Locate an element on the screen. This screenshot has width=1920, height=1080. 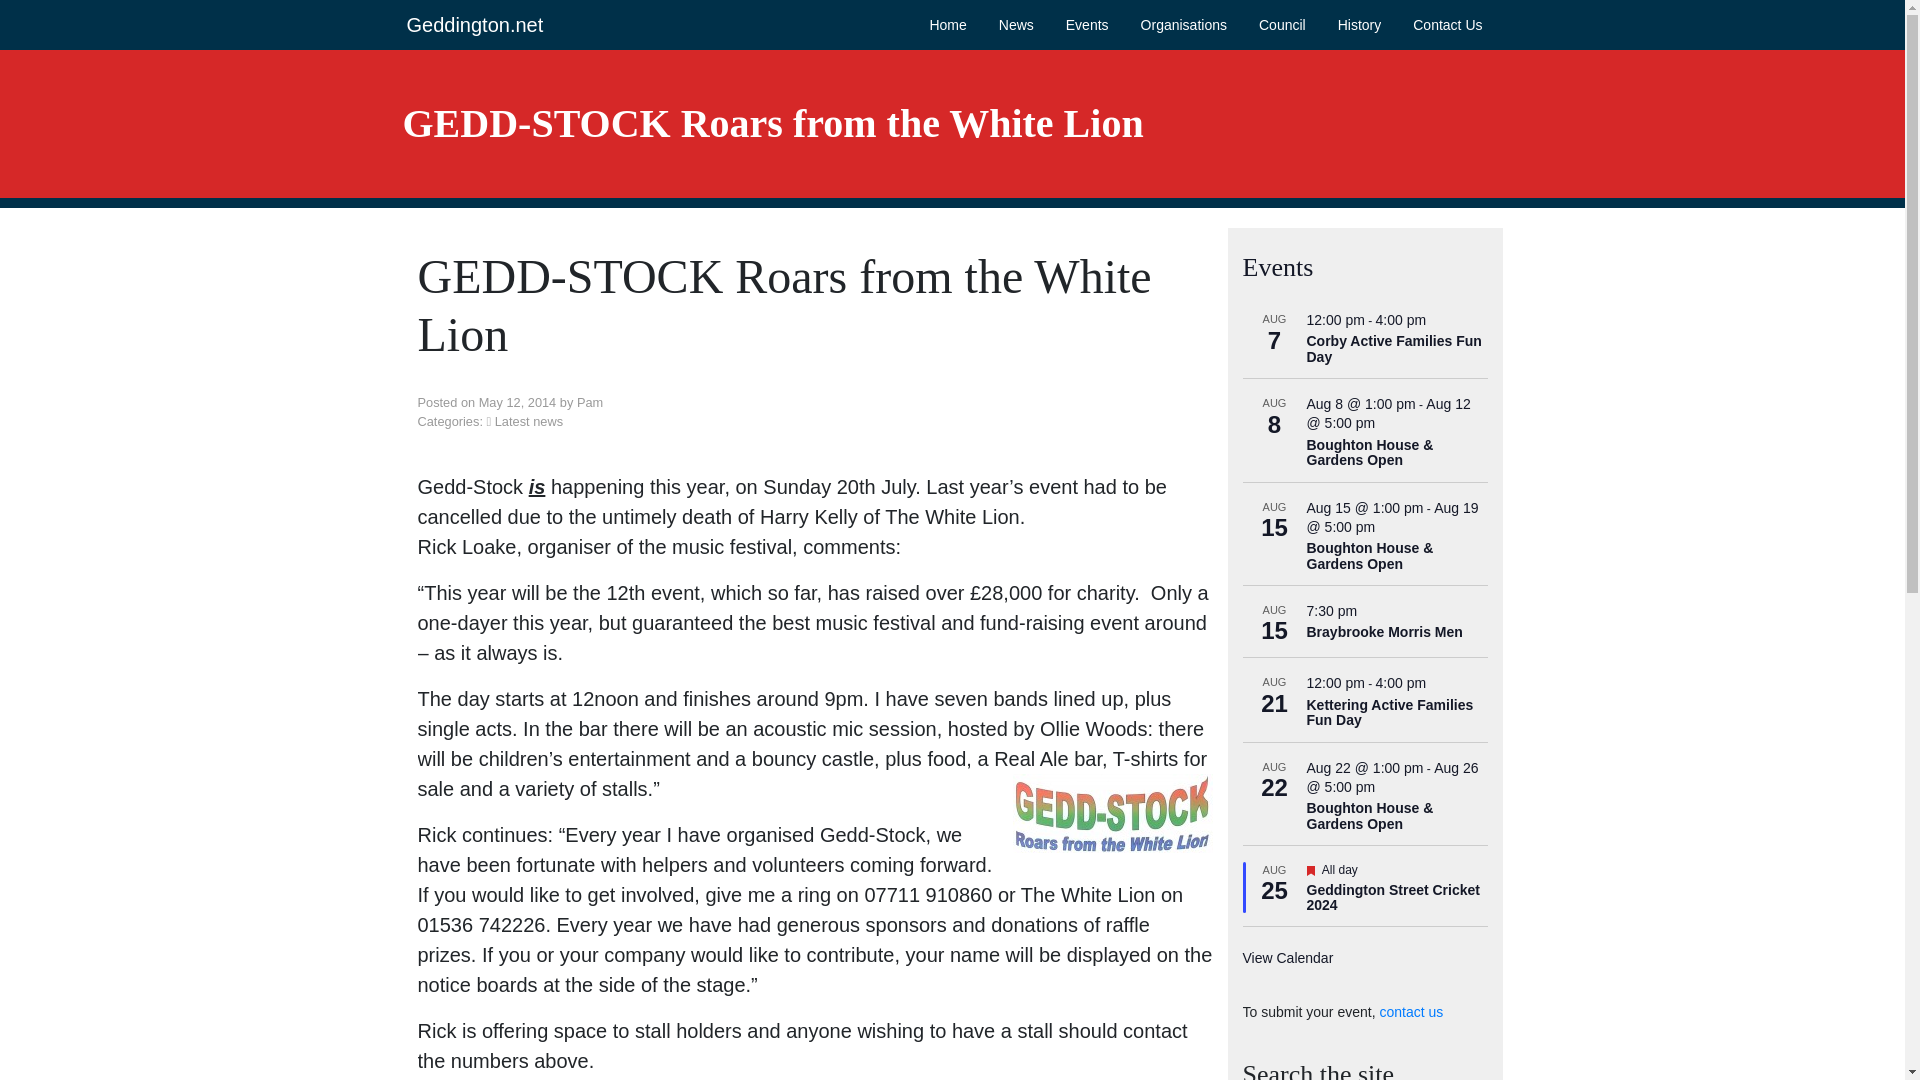
Braybrooke Morris Men is located at coordinates (1383, 632).